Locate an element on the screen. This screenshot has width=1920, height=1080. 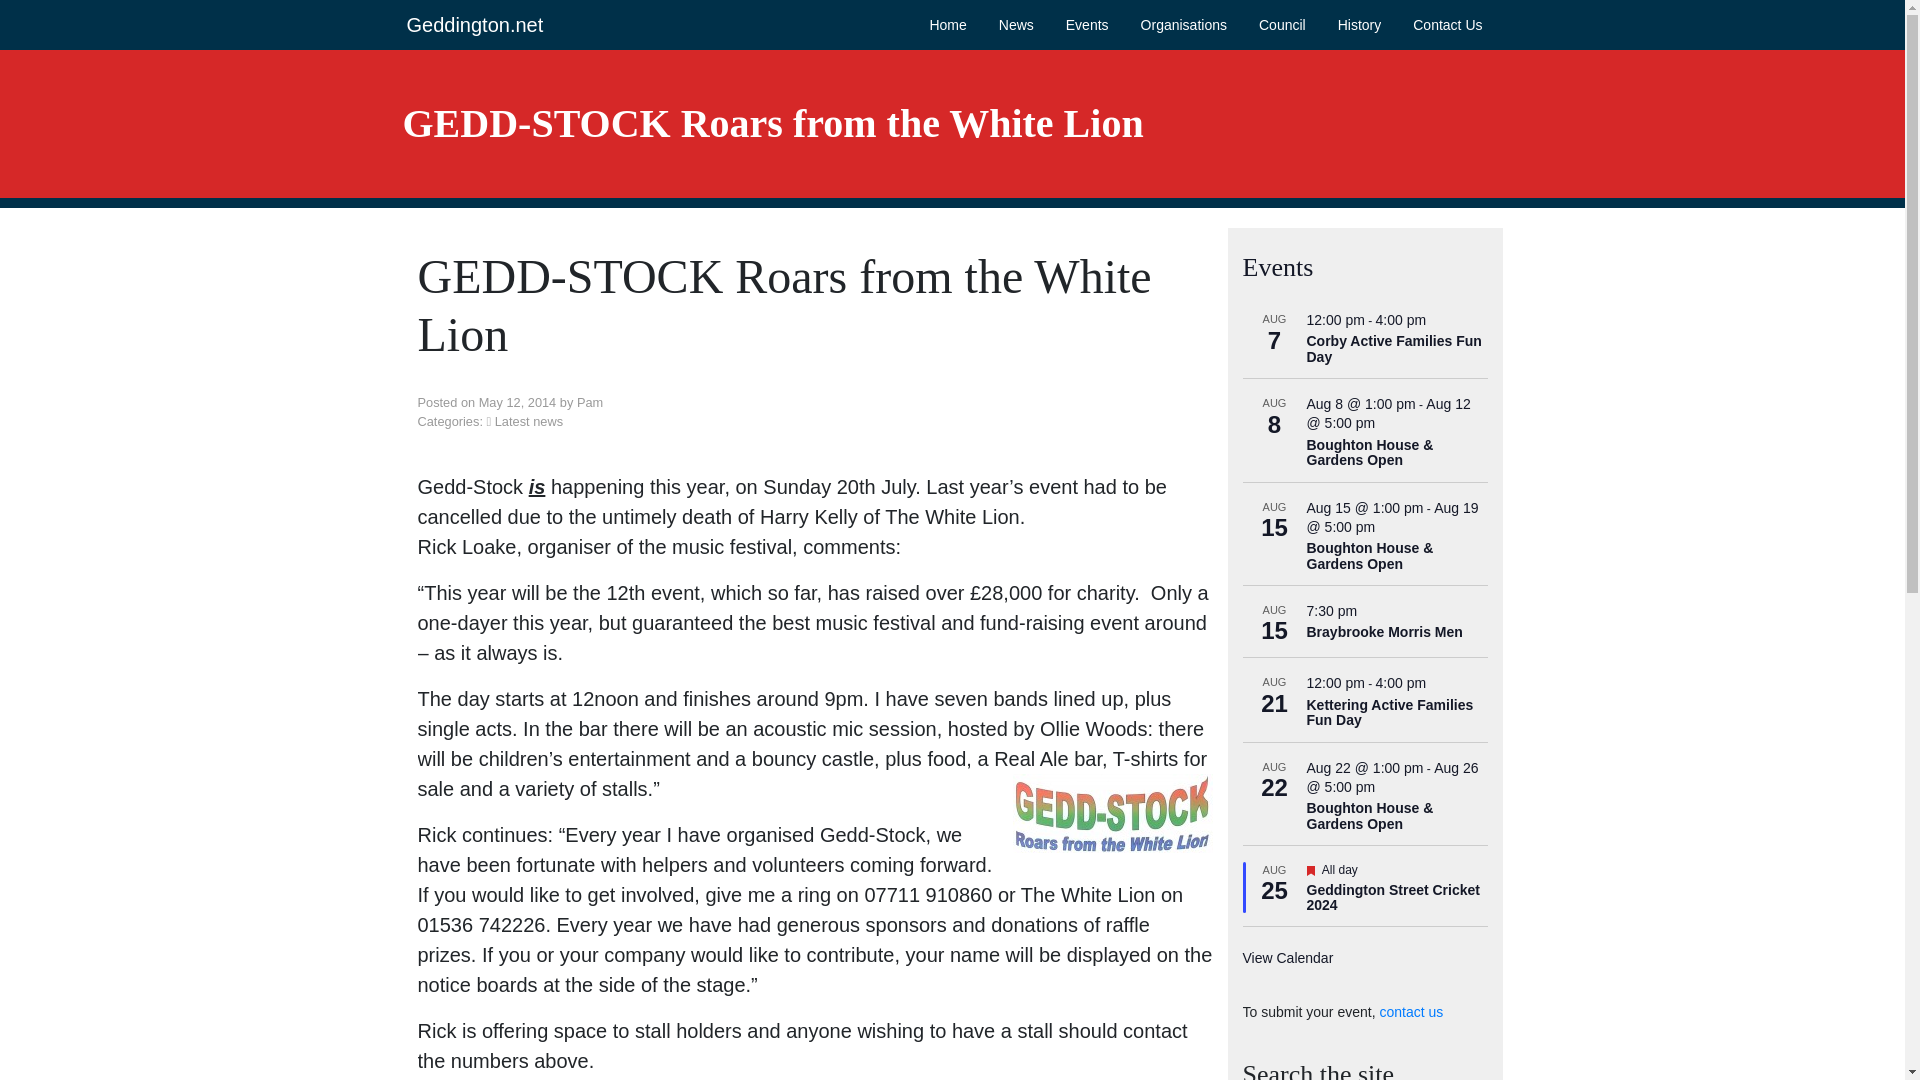
Braybrooke Morris Men is located at coordinates (1383, 632).